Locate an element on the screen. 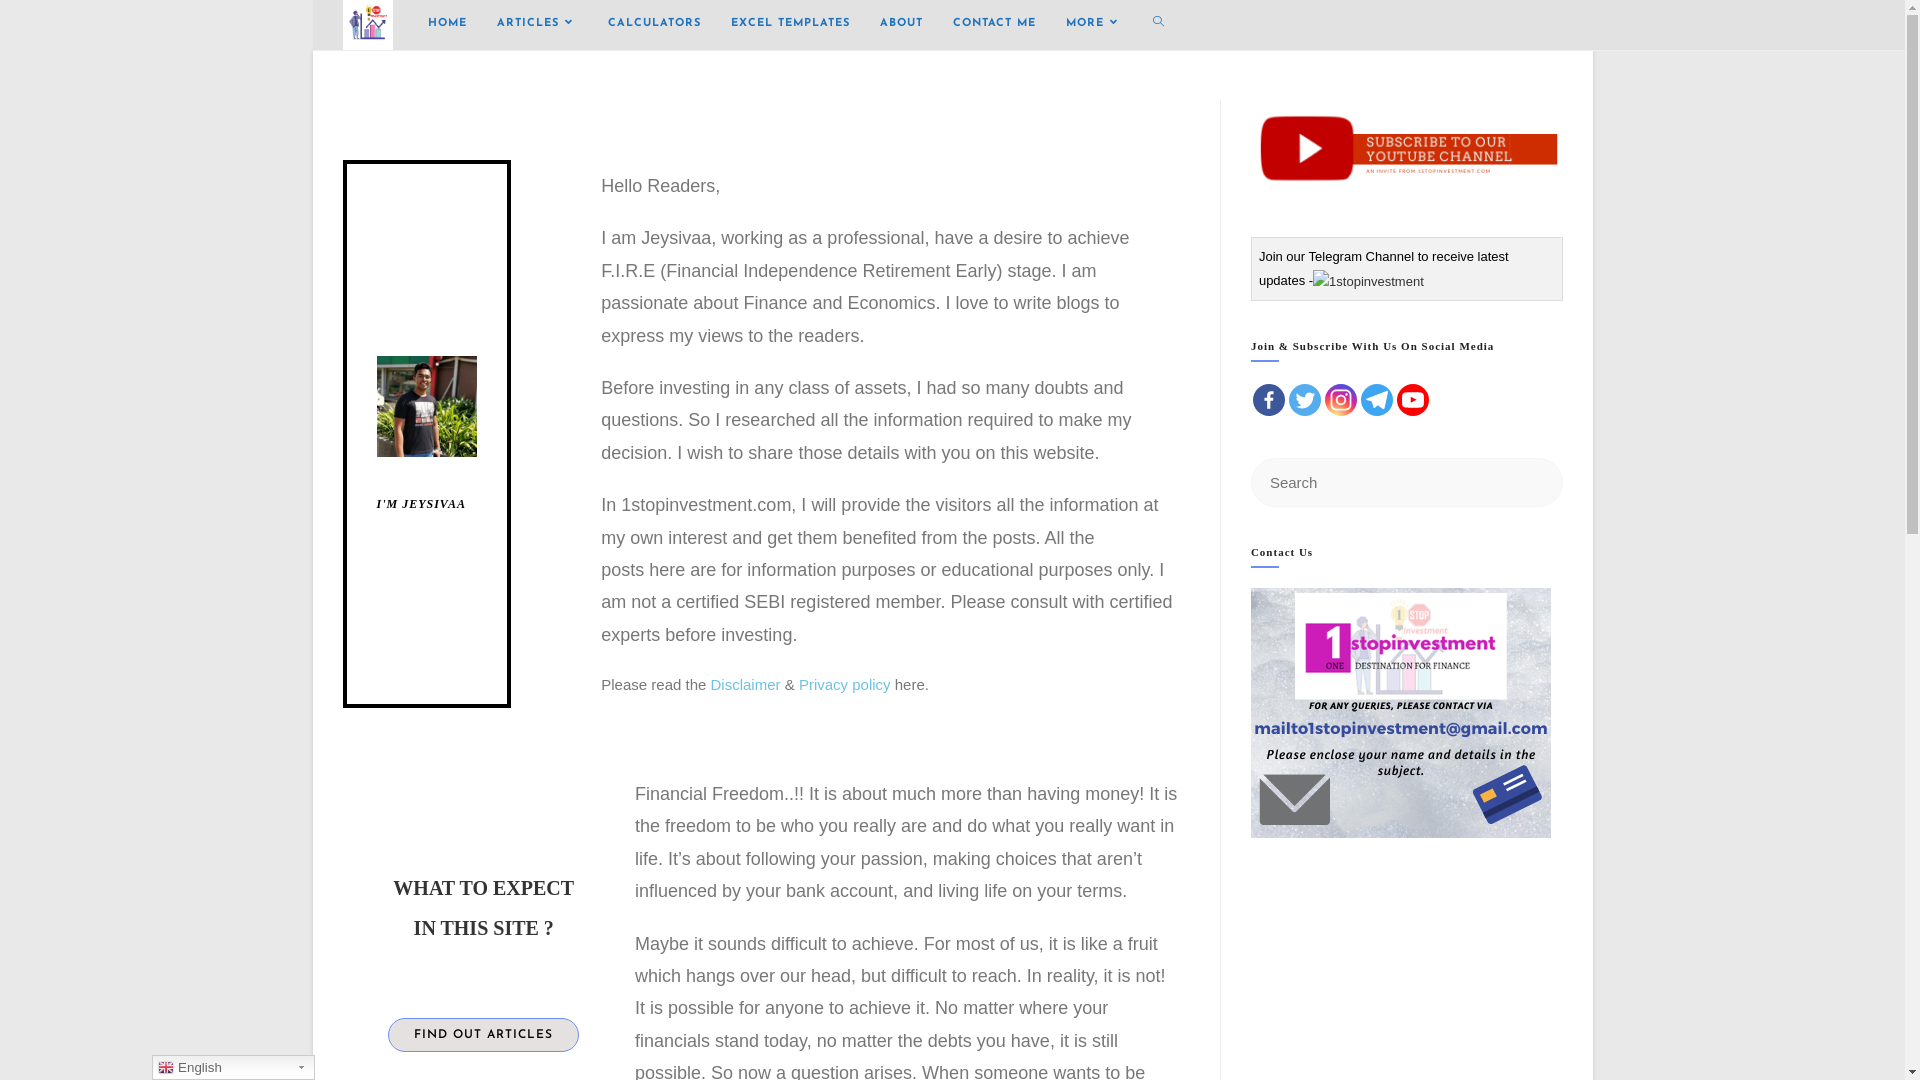 This screenshot has width=1920, height=1080. ABOUT is located at coordinates (900, 24).